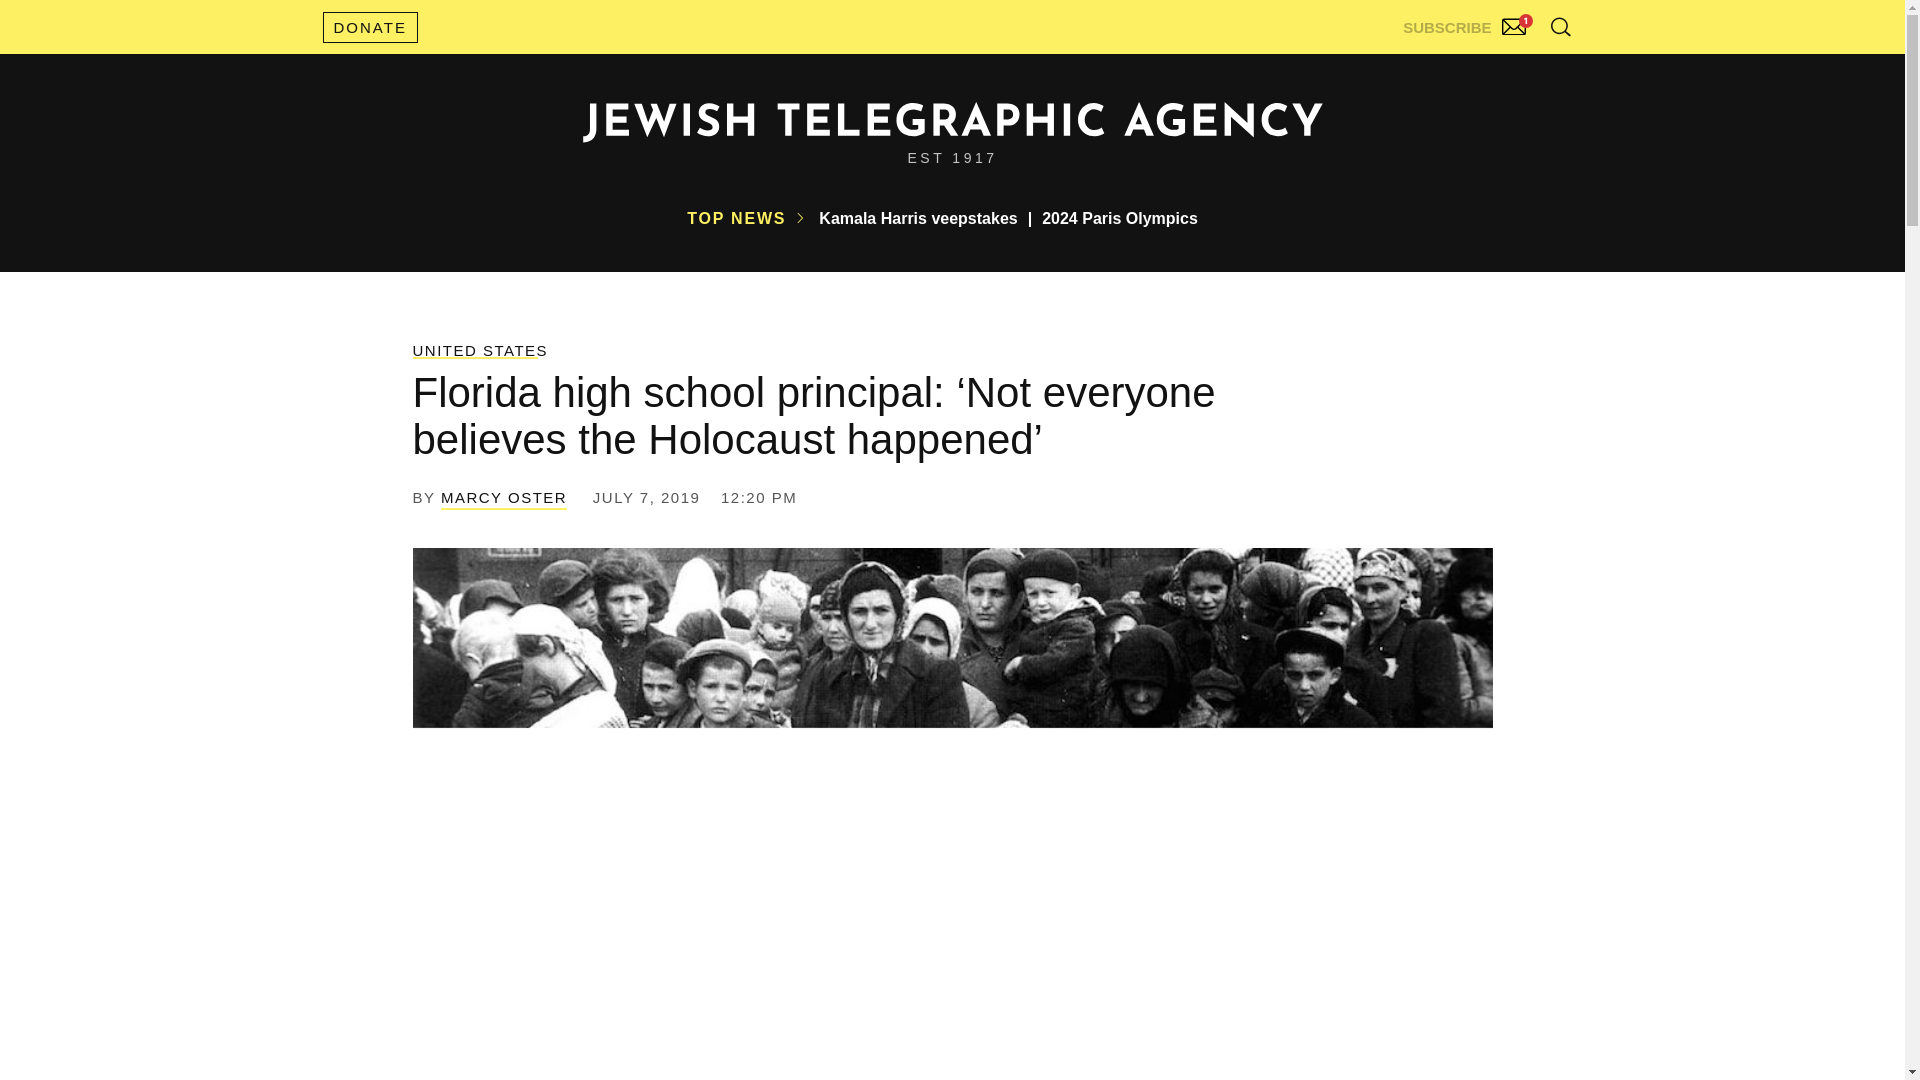 This screenshot has height=1080, width=1920. Describe the element at coordinates (1510, 70) in the screenshot. I see `Search` at that location.